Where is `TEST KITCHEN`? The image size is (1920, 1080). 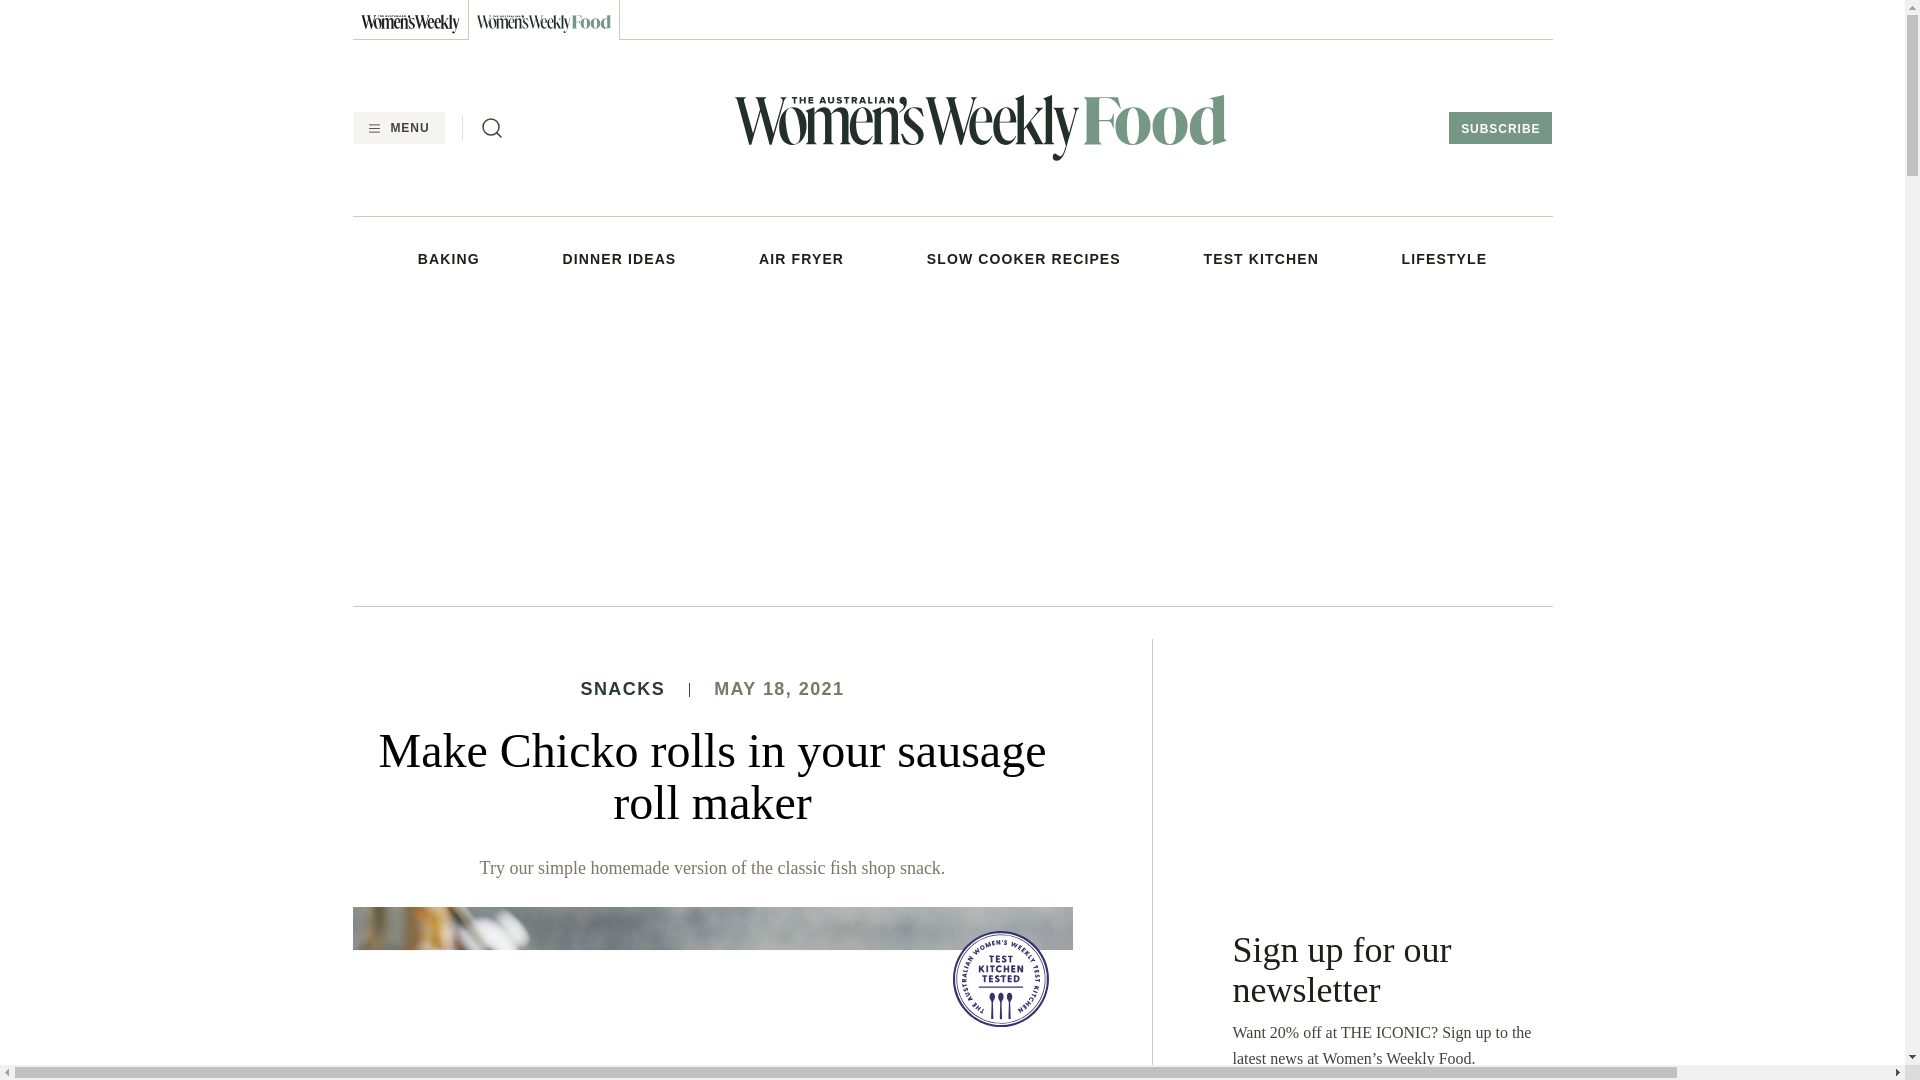
TEST KITCHEN is located at coordinates (1261, 258).